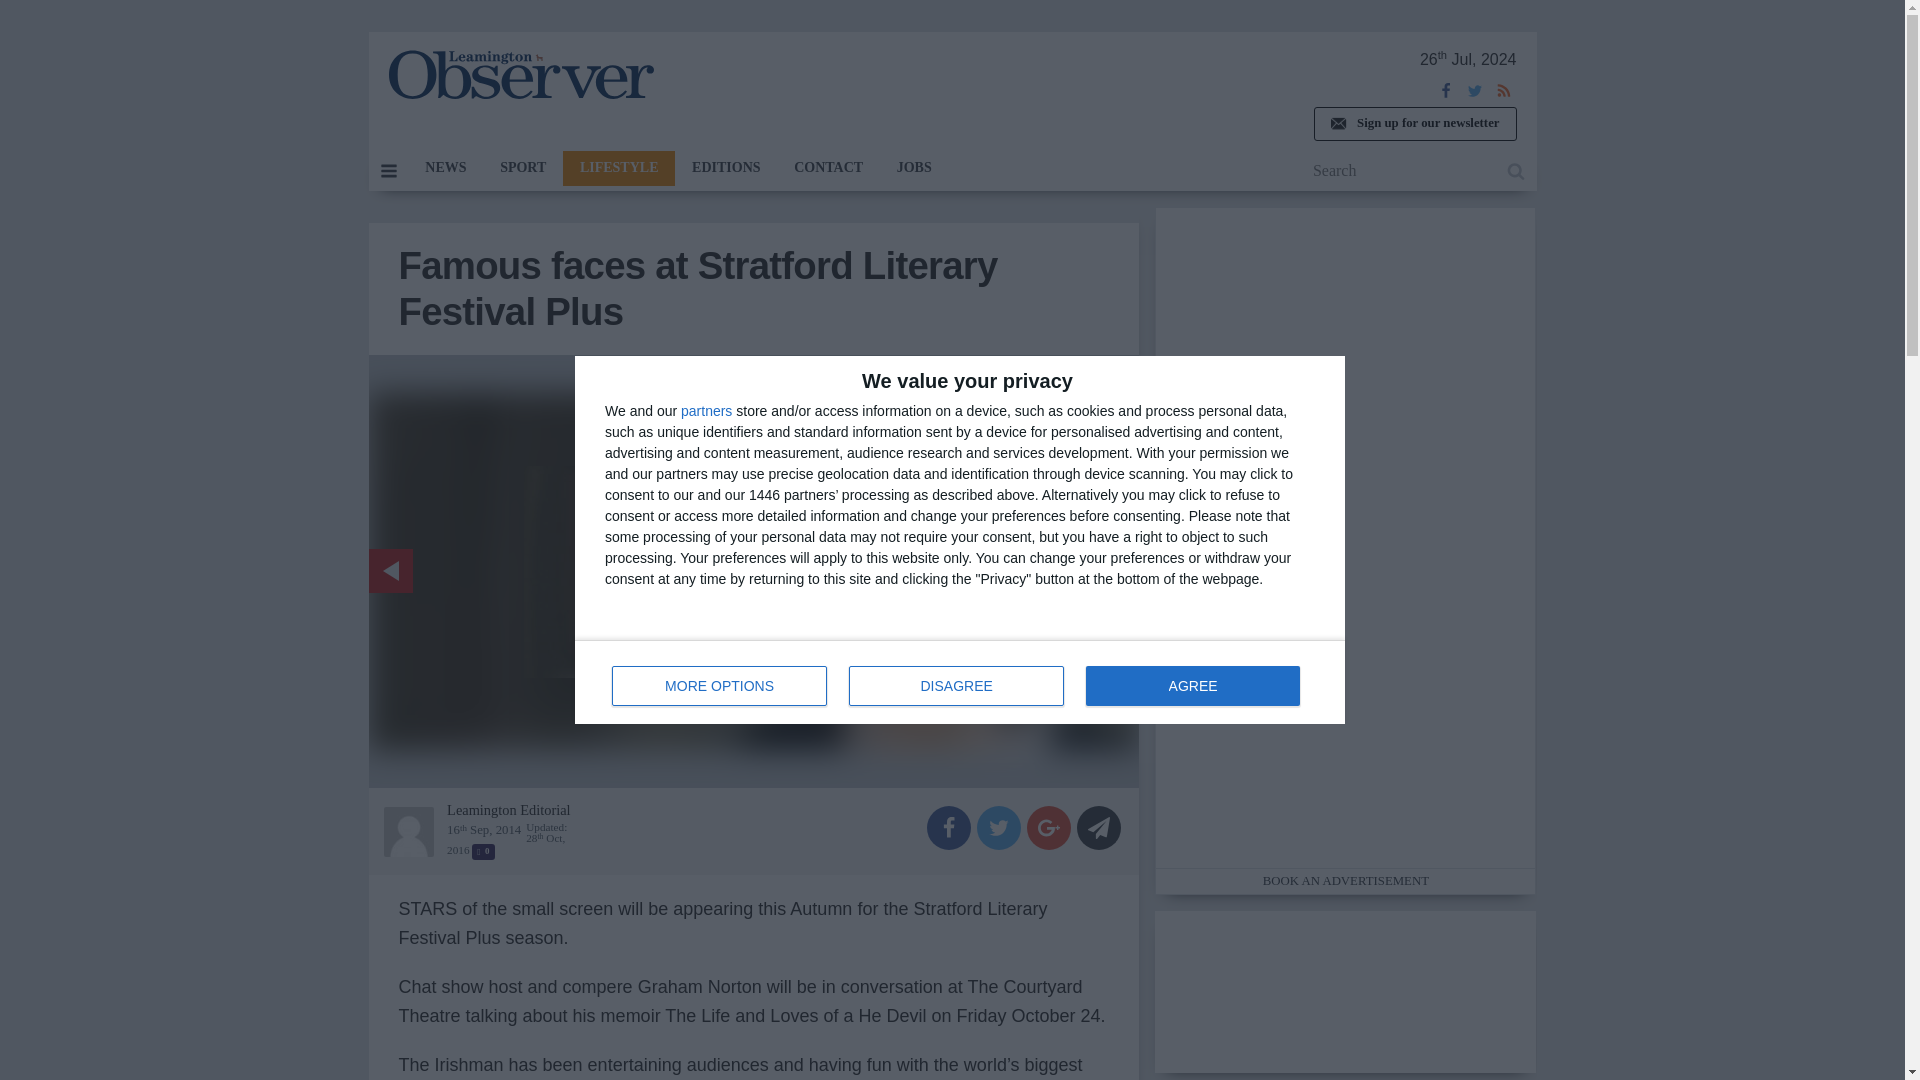  Describe the element at coordinates (520, 74) in the screenshot. I see `partners` at that location.